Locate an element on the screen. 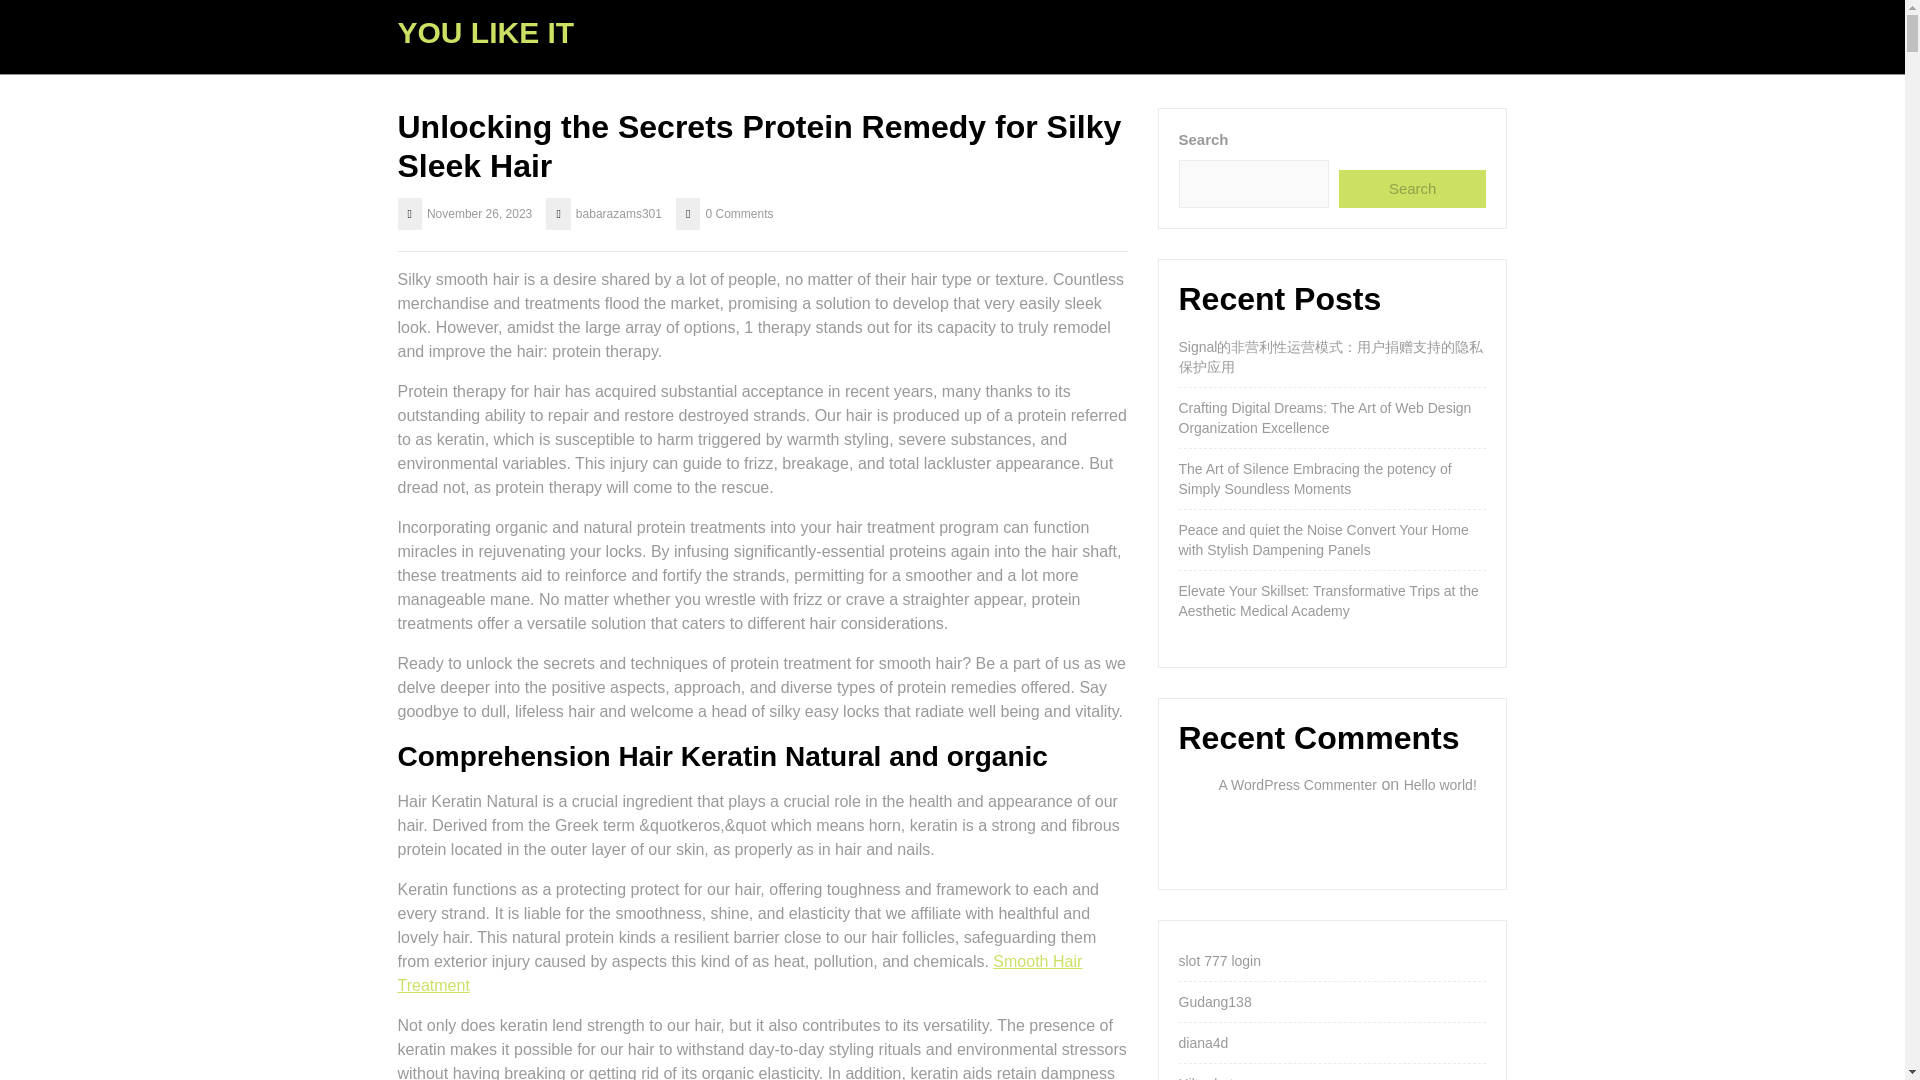 This screenshot has height=1080, width=1920. diana4d is located at coordinates (1203, 1042).